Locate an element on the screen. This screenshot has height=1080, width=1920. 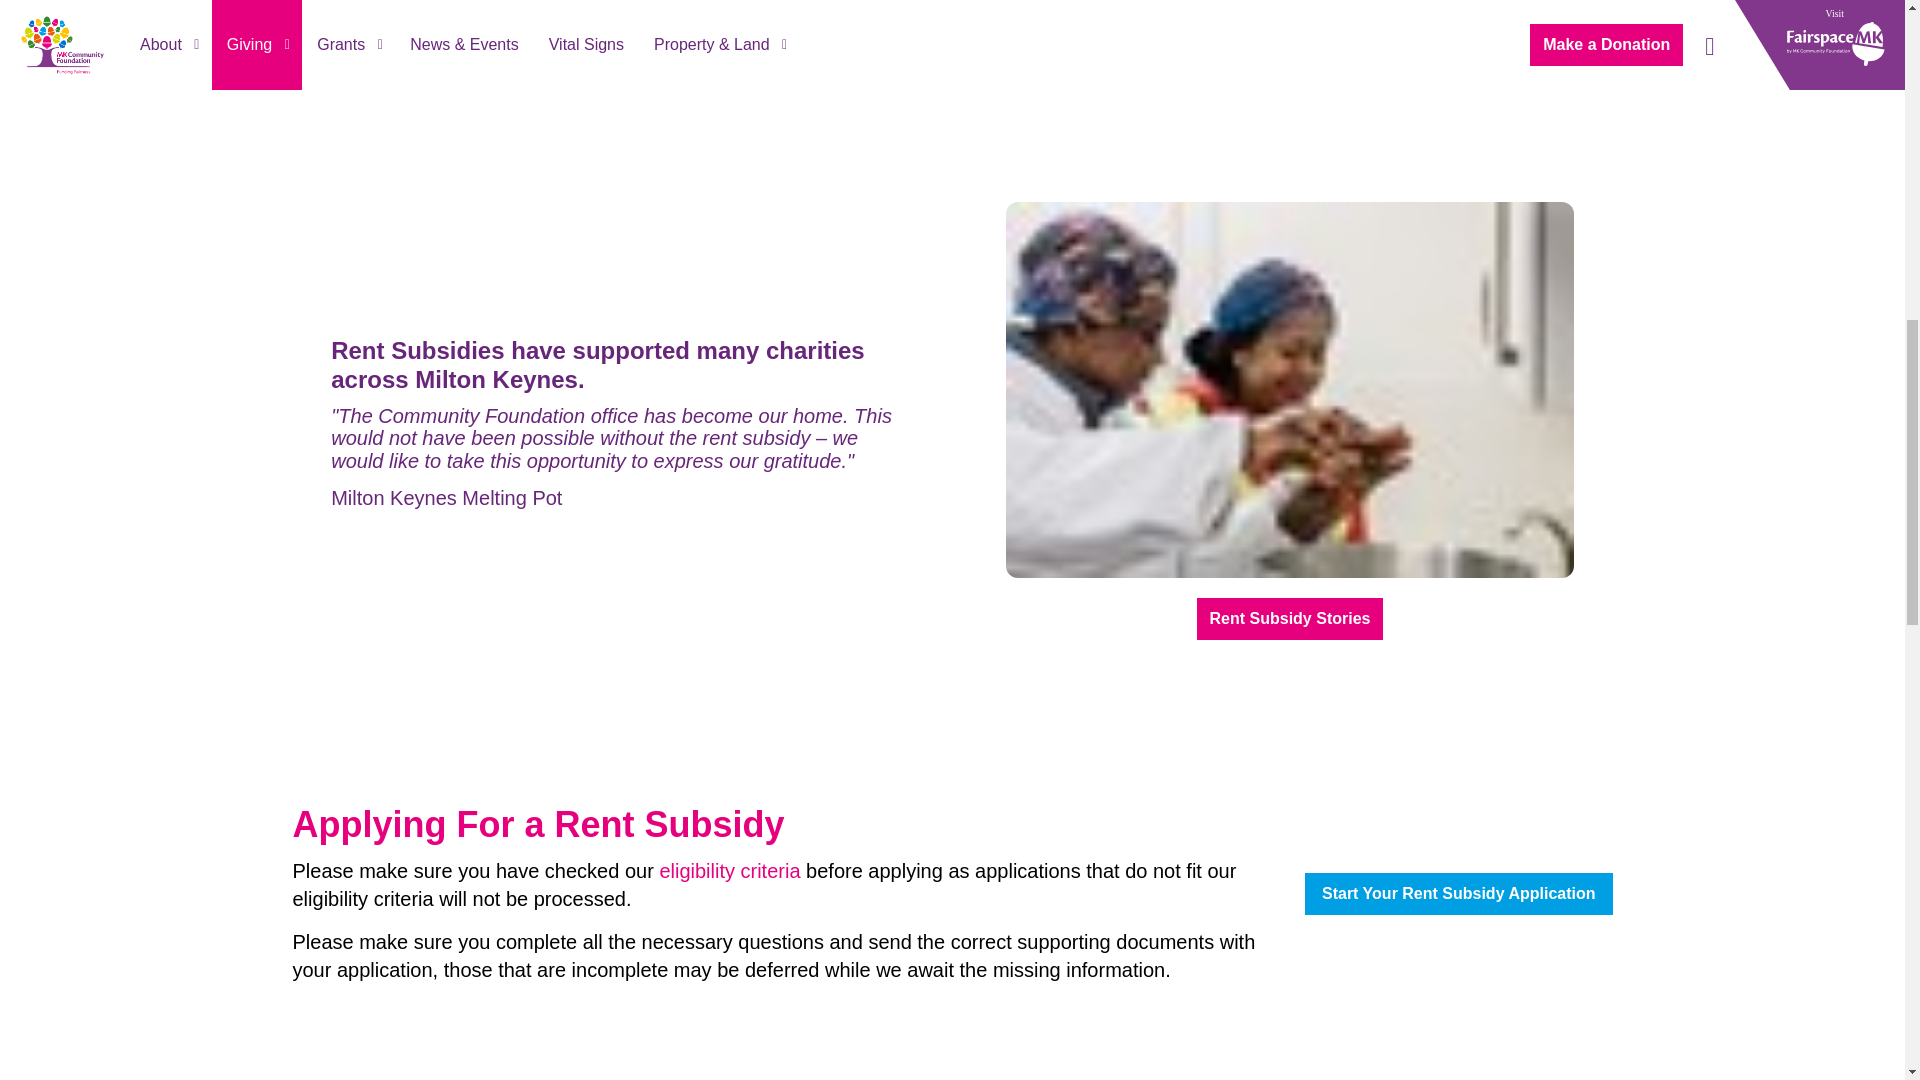
Rent Subsidy Policy Sept 2023 is located at coordinates (729, 870).